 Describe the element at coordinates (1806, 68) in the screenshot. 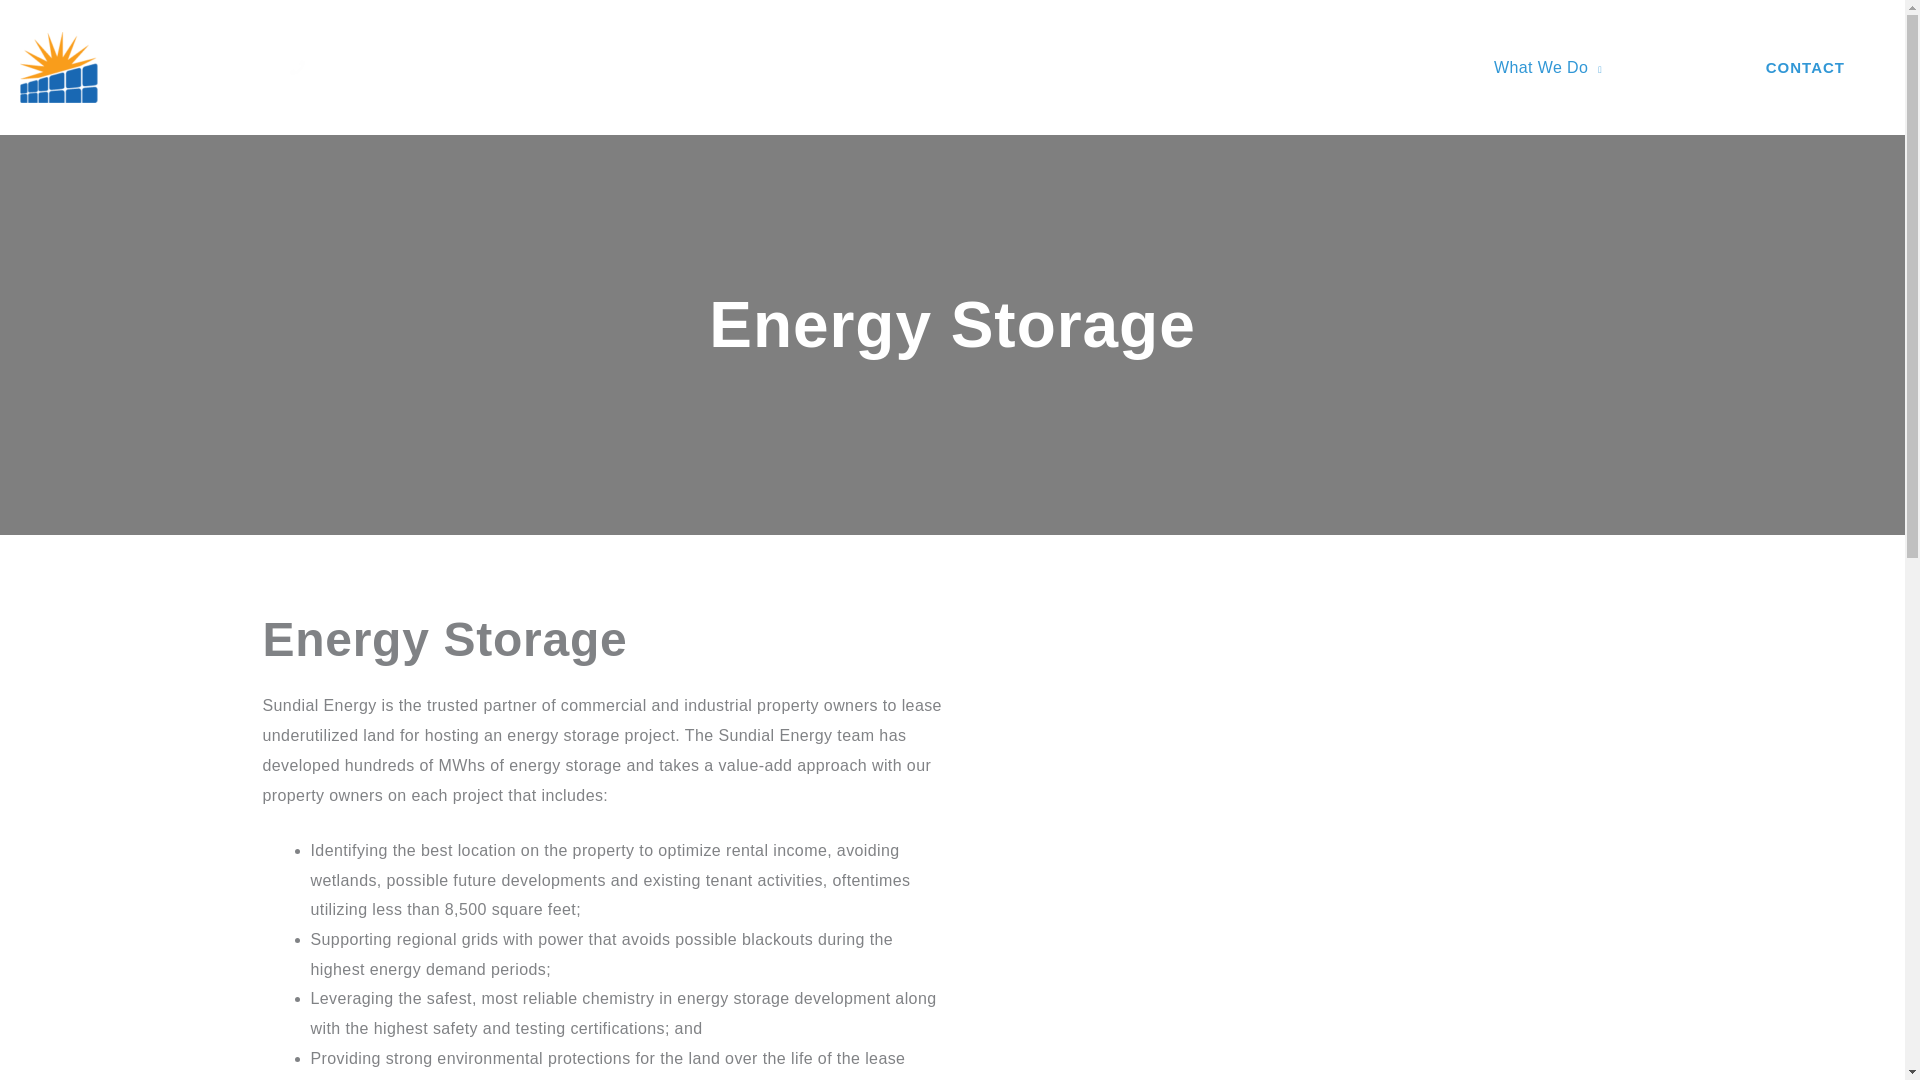

I see `CONTACT` at that location.